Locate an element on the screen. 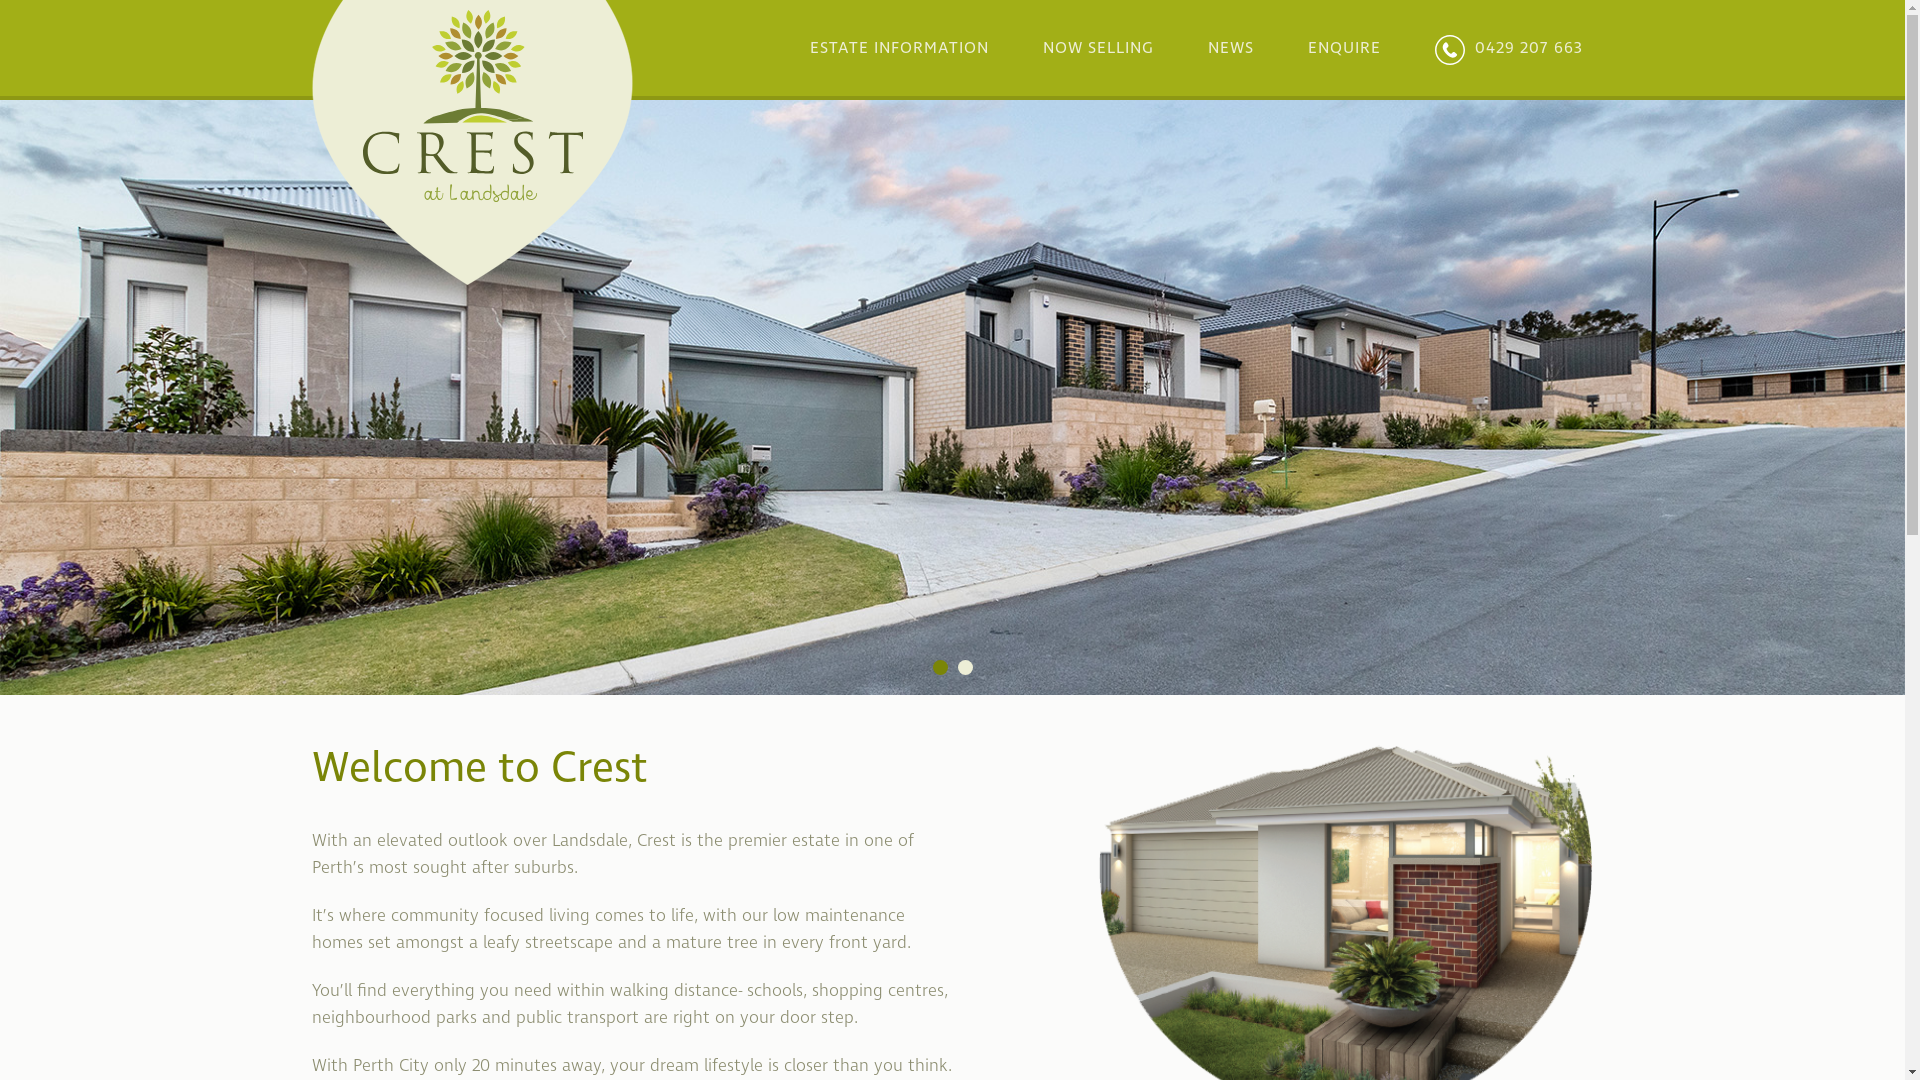 The image size is (1920, 1080). NOW SELLING is located at coordinates (1098, 48).